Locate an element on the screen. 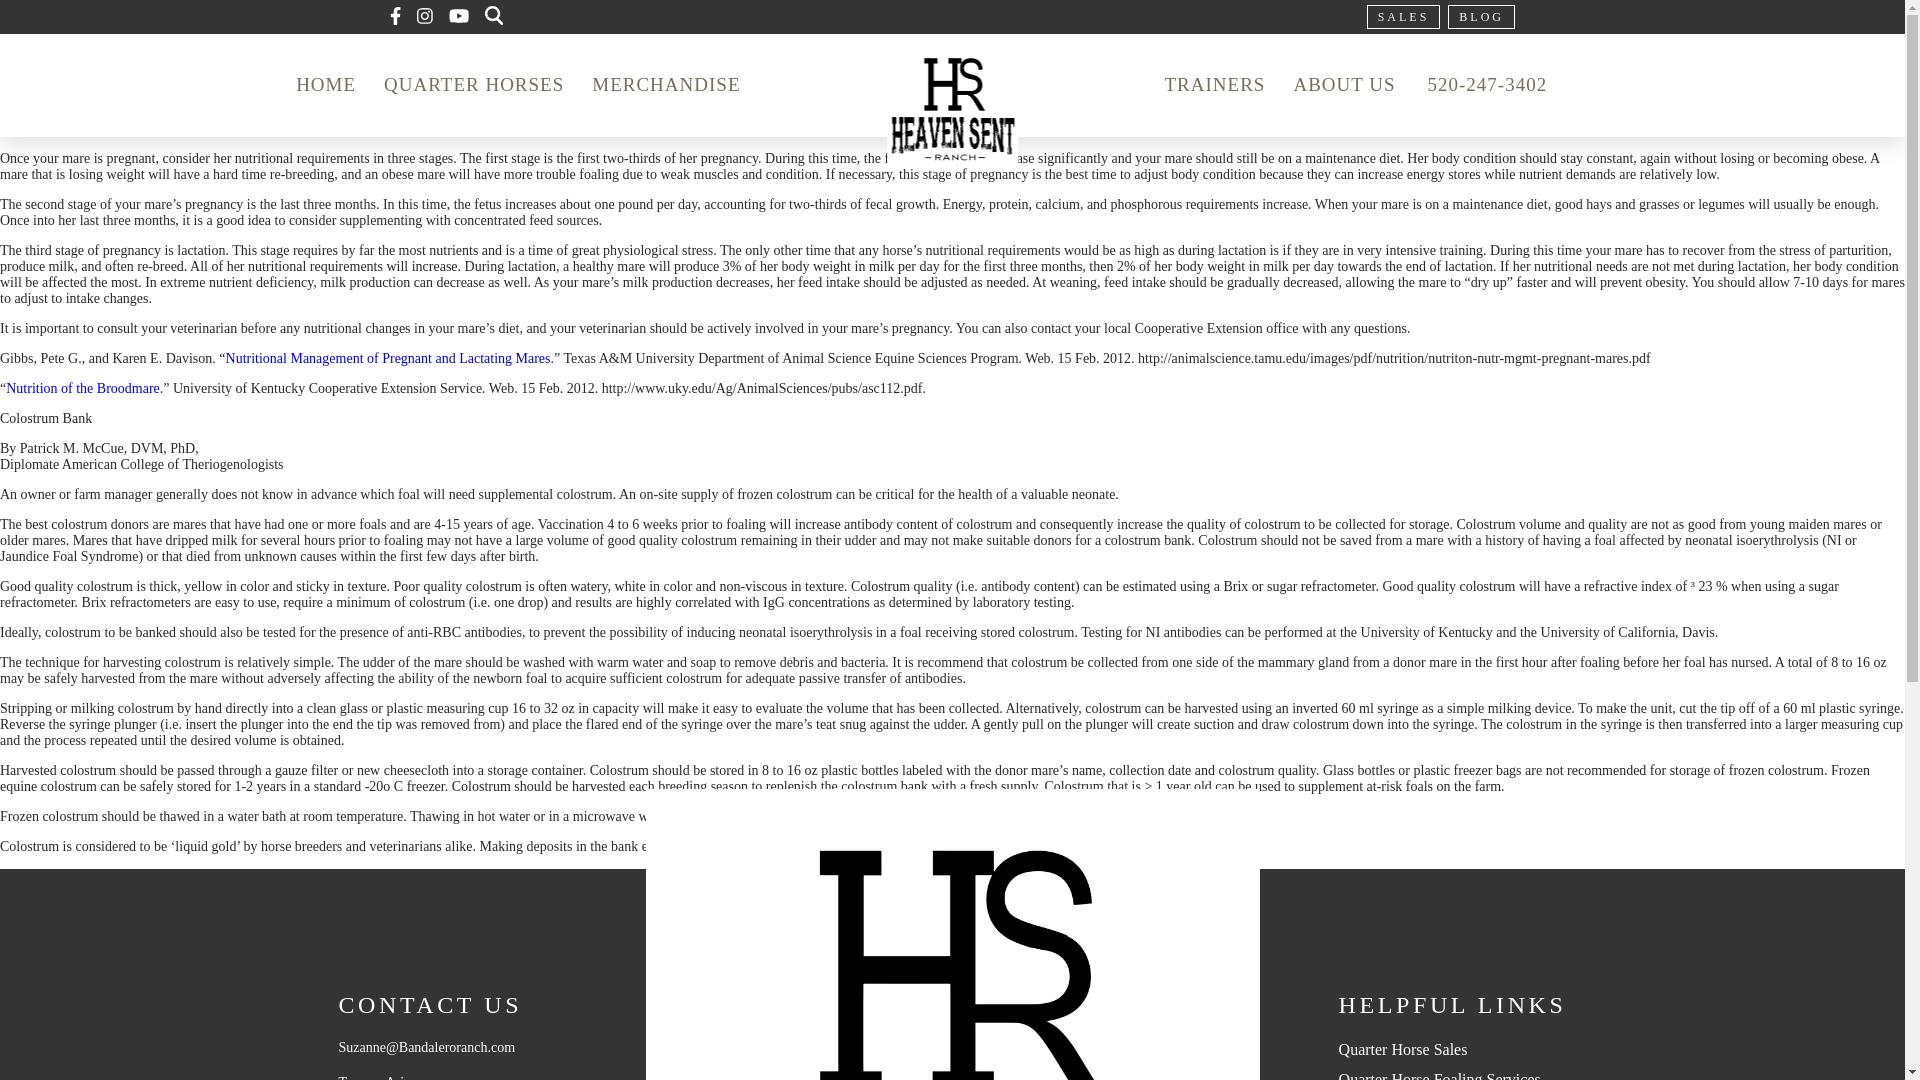  Quarter Horse Sales is located at coordinates (1403, 1050).